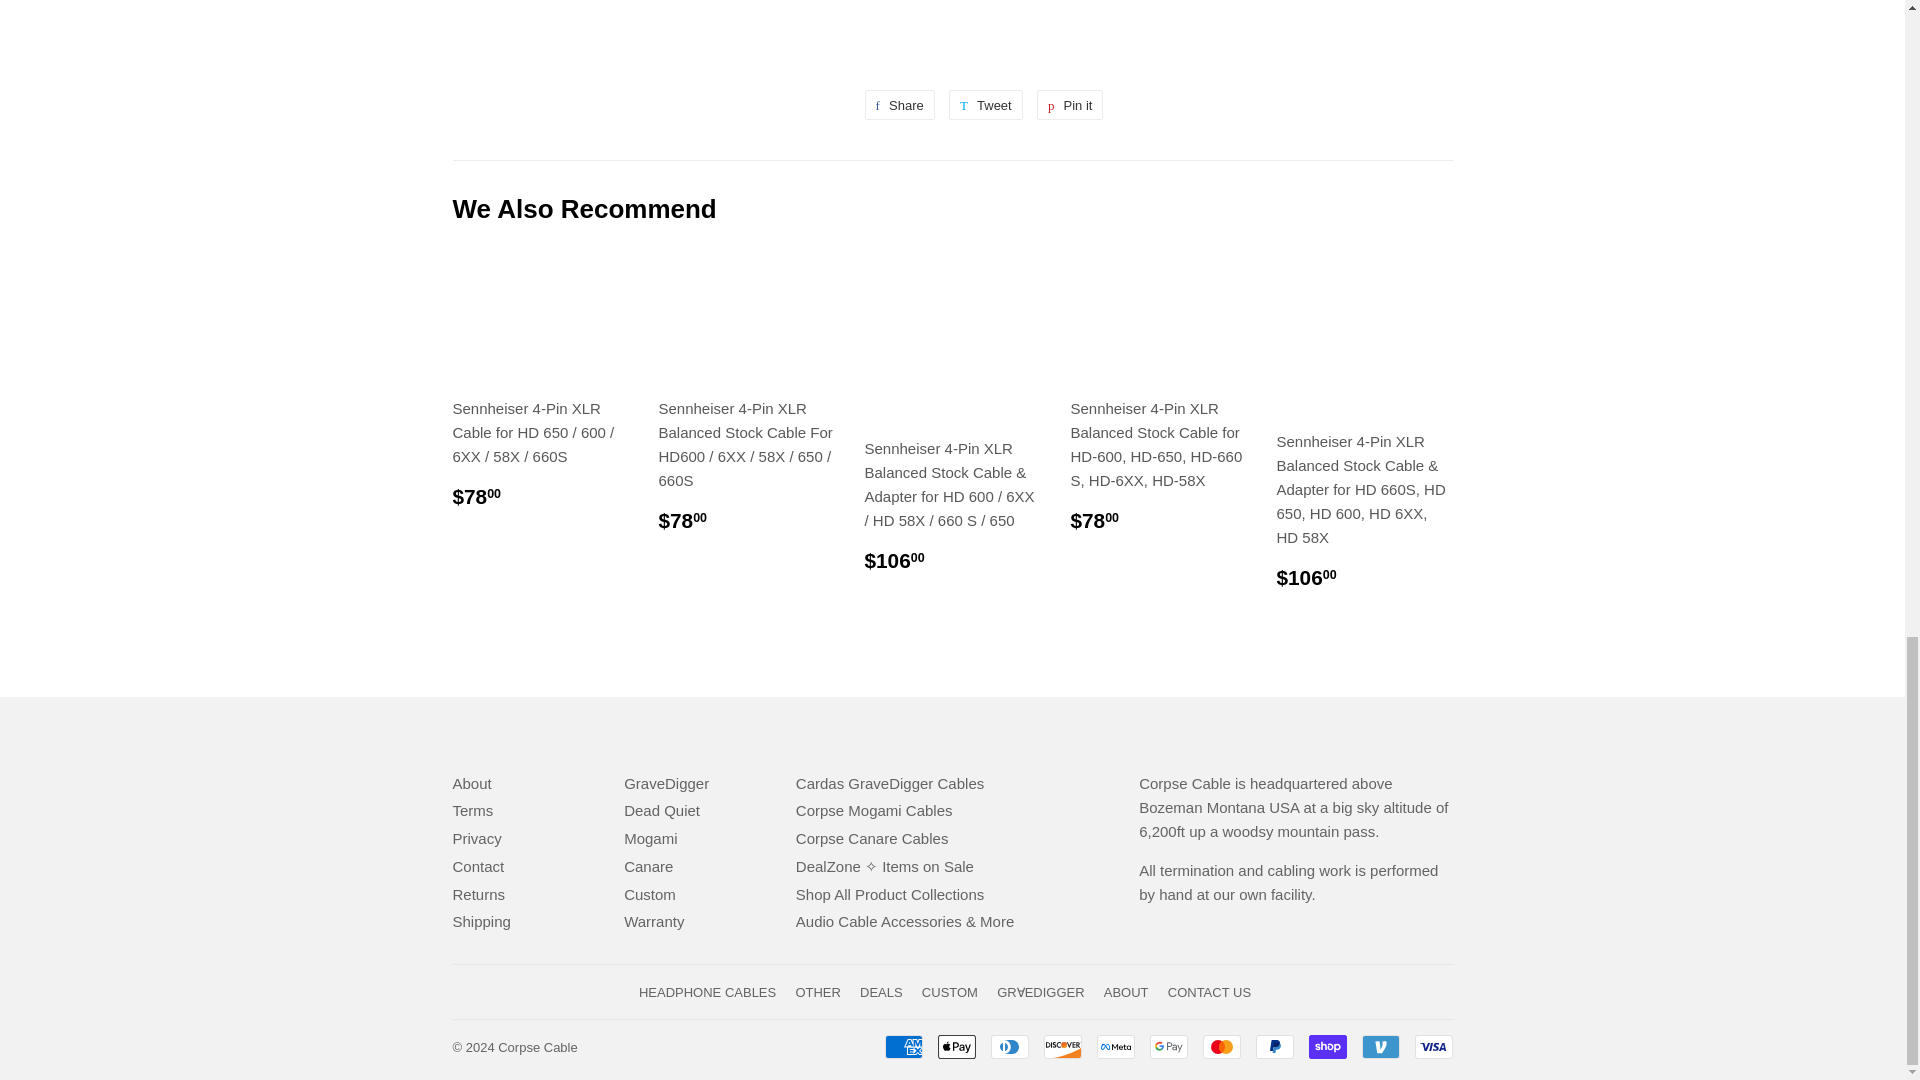 The width and height of the screenshot is (1920, 1080). Describe the element at coordinates (1220, 1046) in the screenshot. I see `Mastercard` at that location.